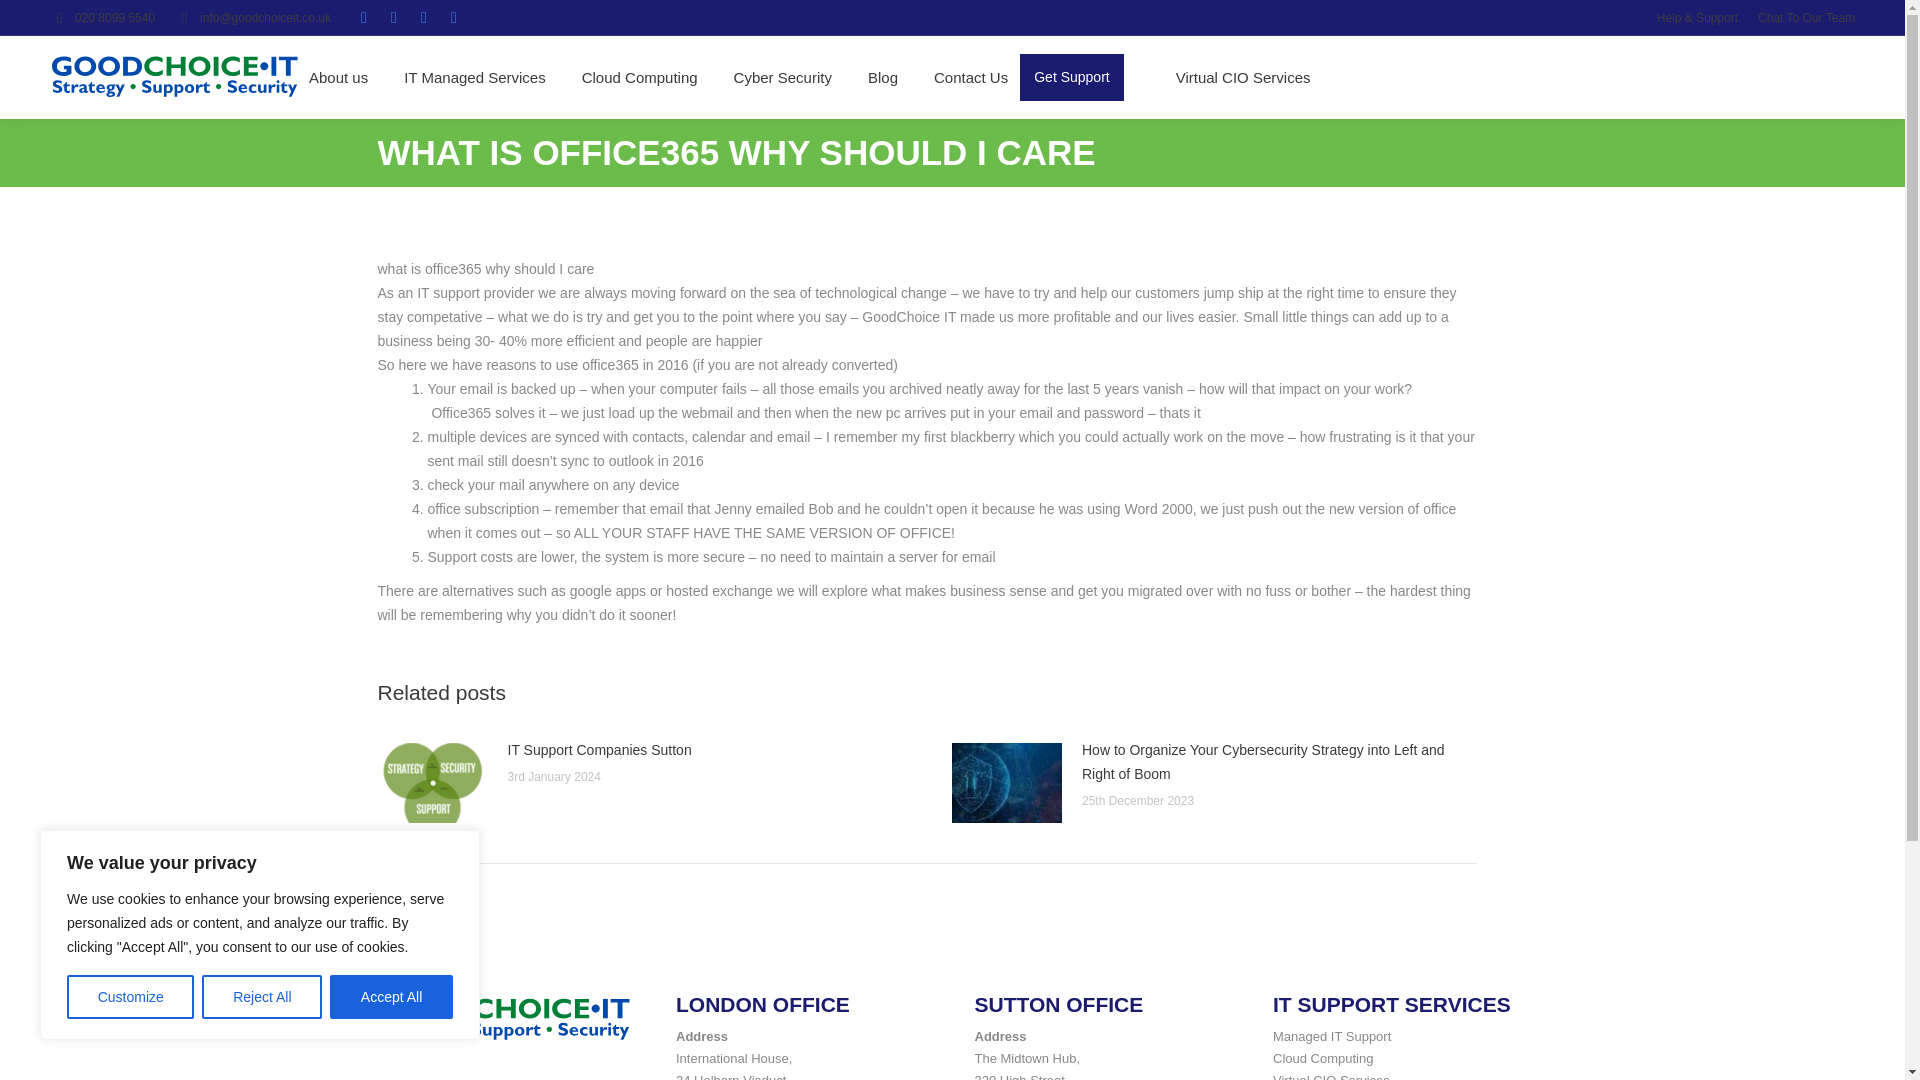 The image size is (1920, 1080). Describe the element at coordinates (474, 76) in the screenshot. I see `IT Managed Services` at that location.